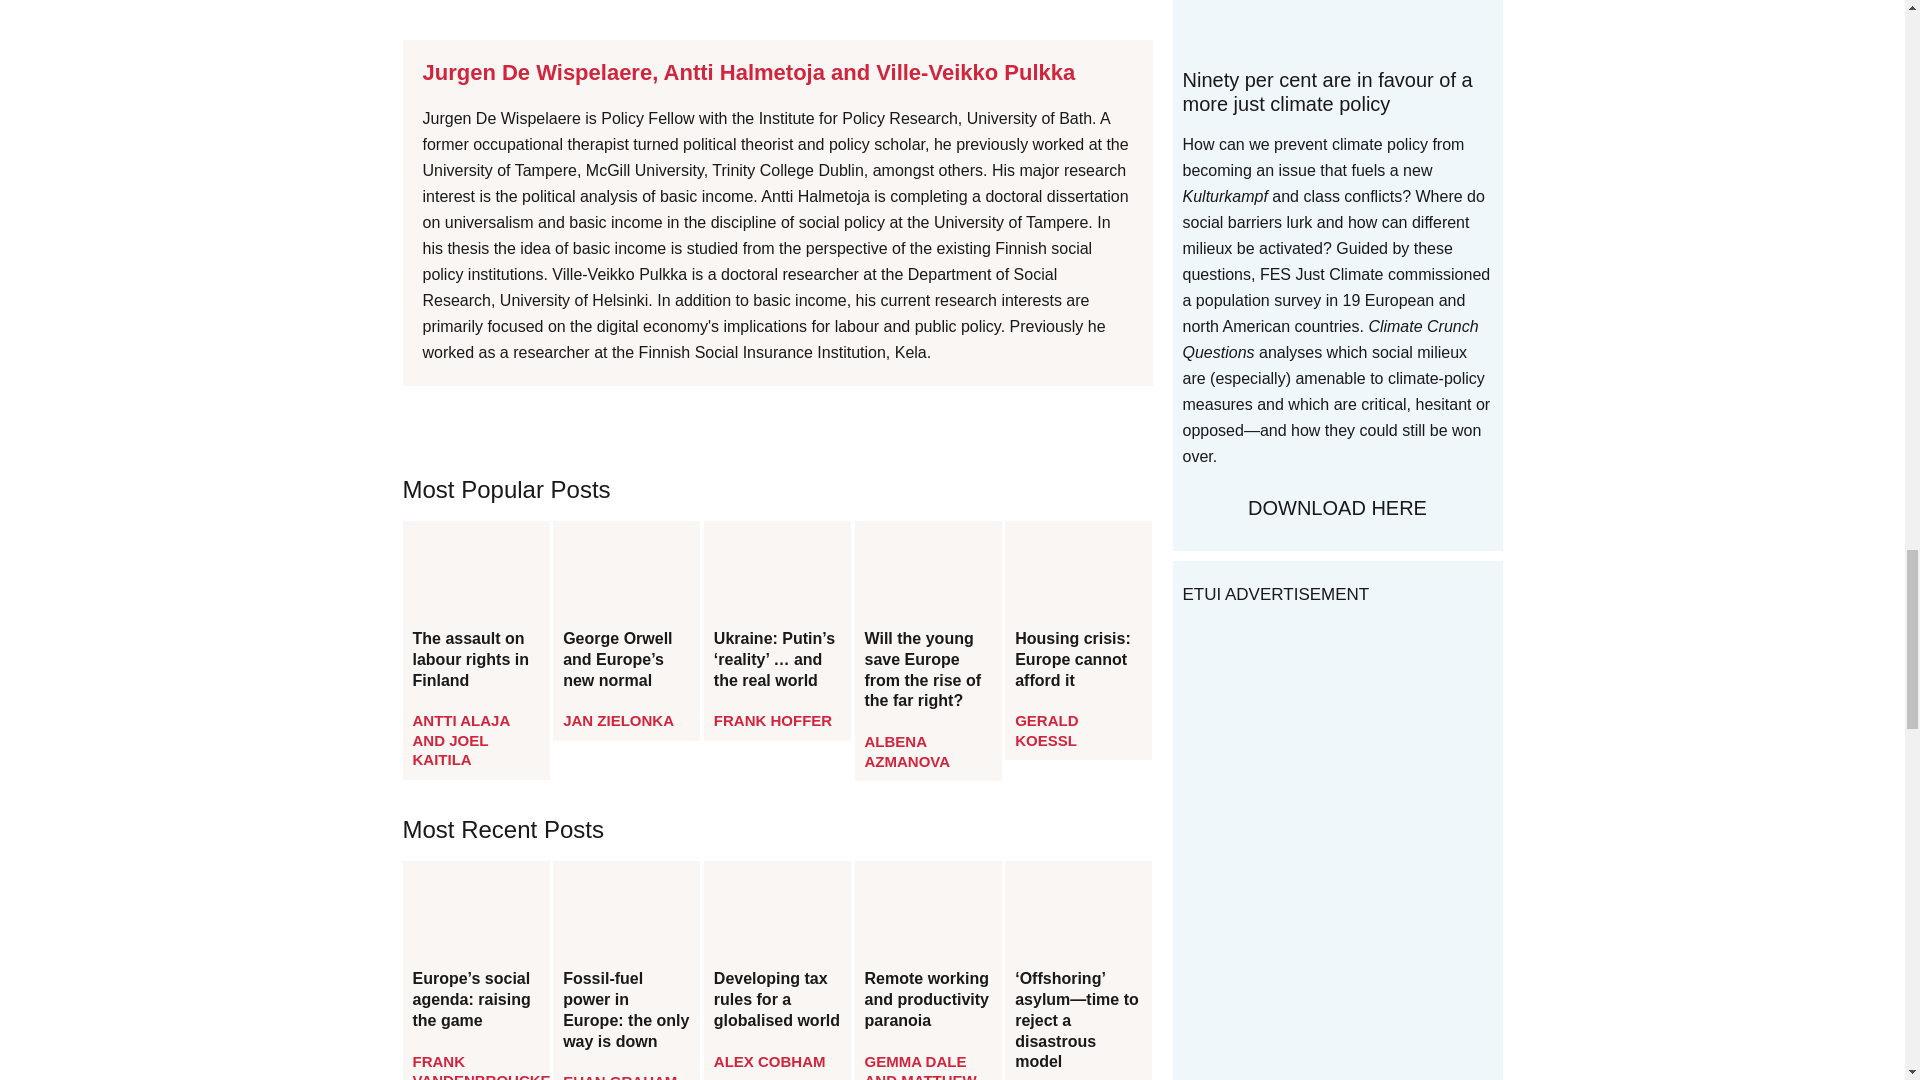 The image size is (1920, 1080). I want to click on Gemma Dale and Matthew Tucker, so click(921, 1066).